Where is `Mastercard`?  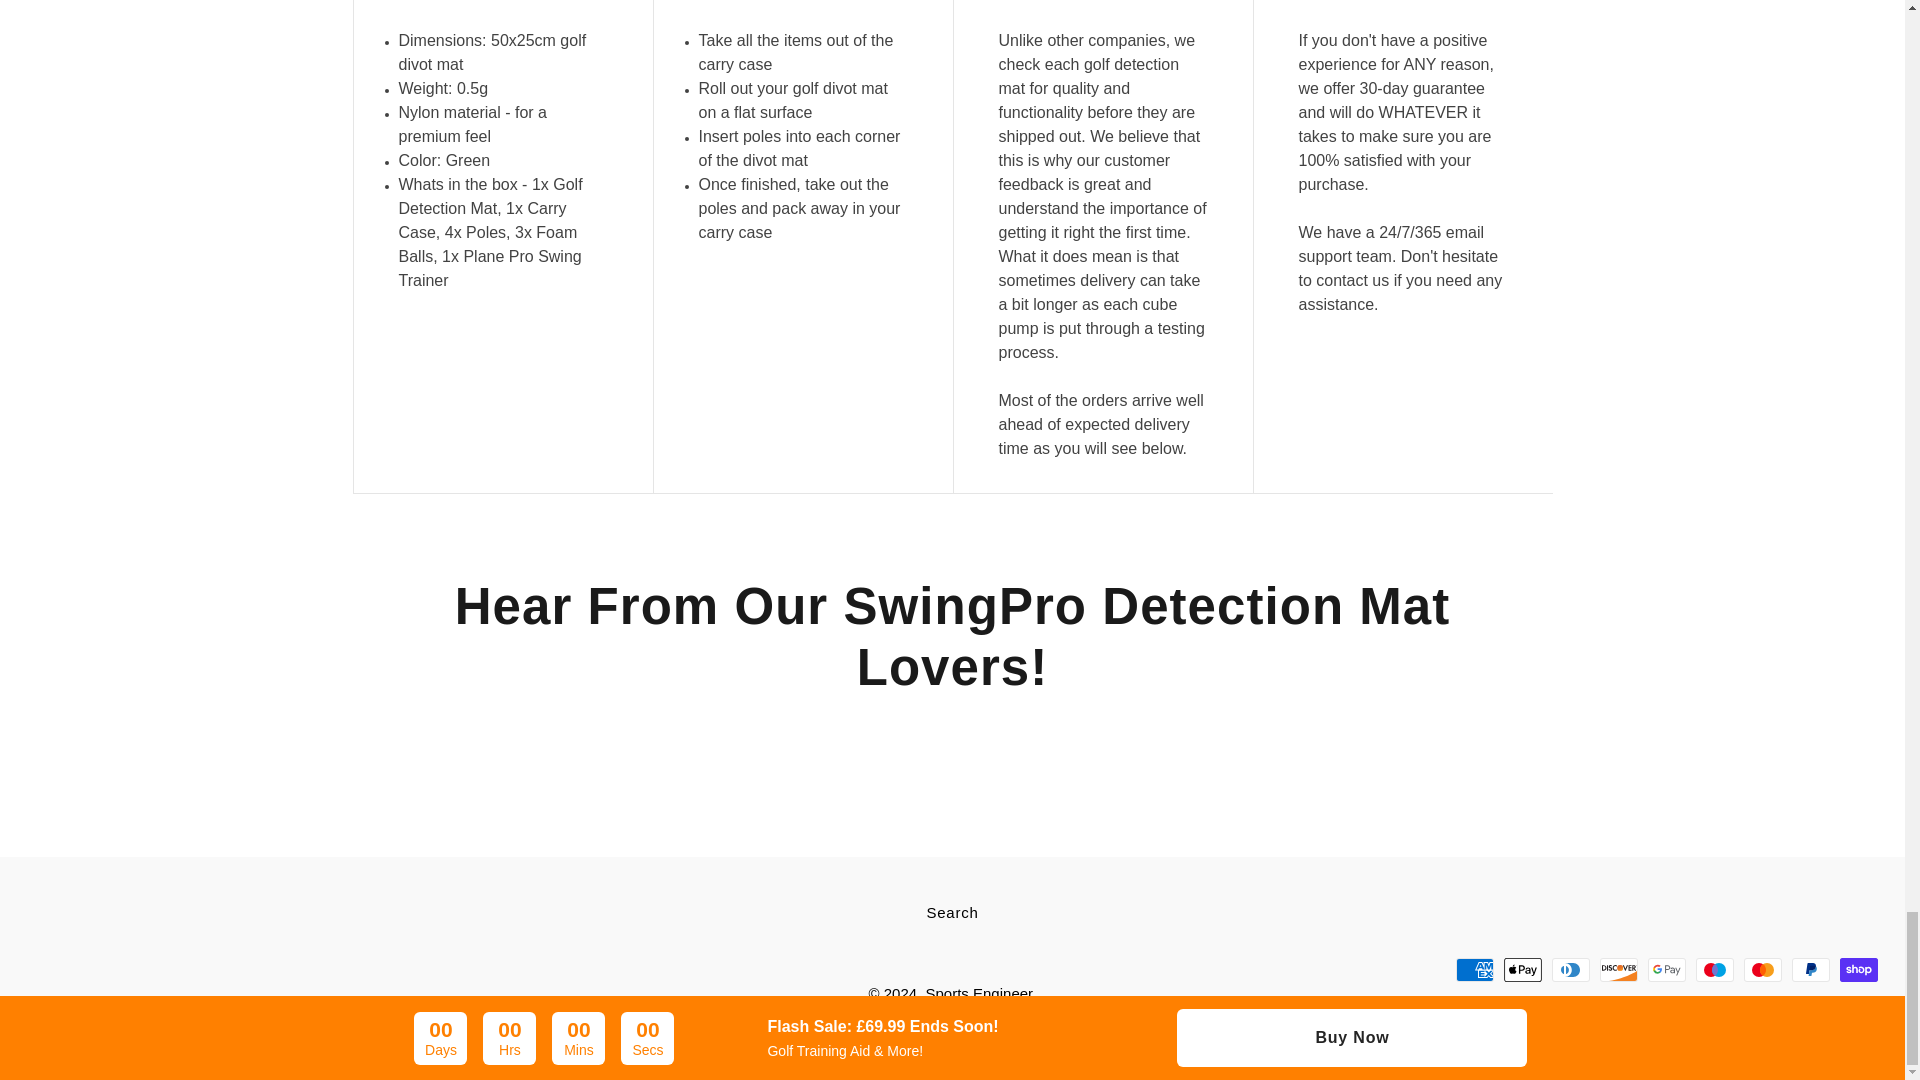
Mastercard is located at coordinates (1762, 969).